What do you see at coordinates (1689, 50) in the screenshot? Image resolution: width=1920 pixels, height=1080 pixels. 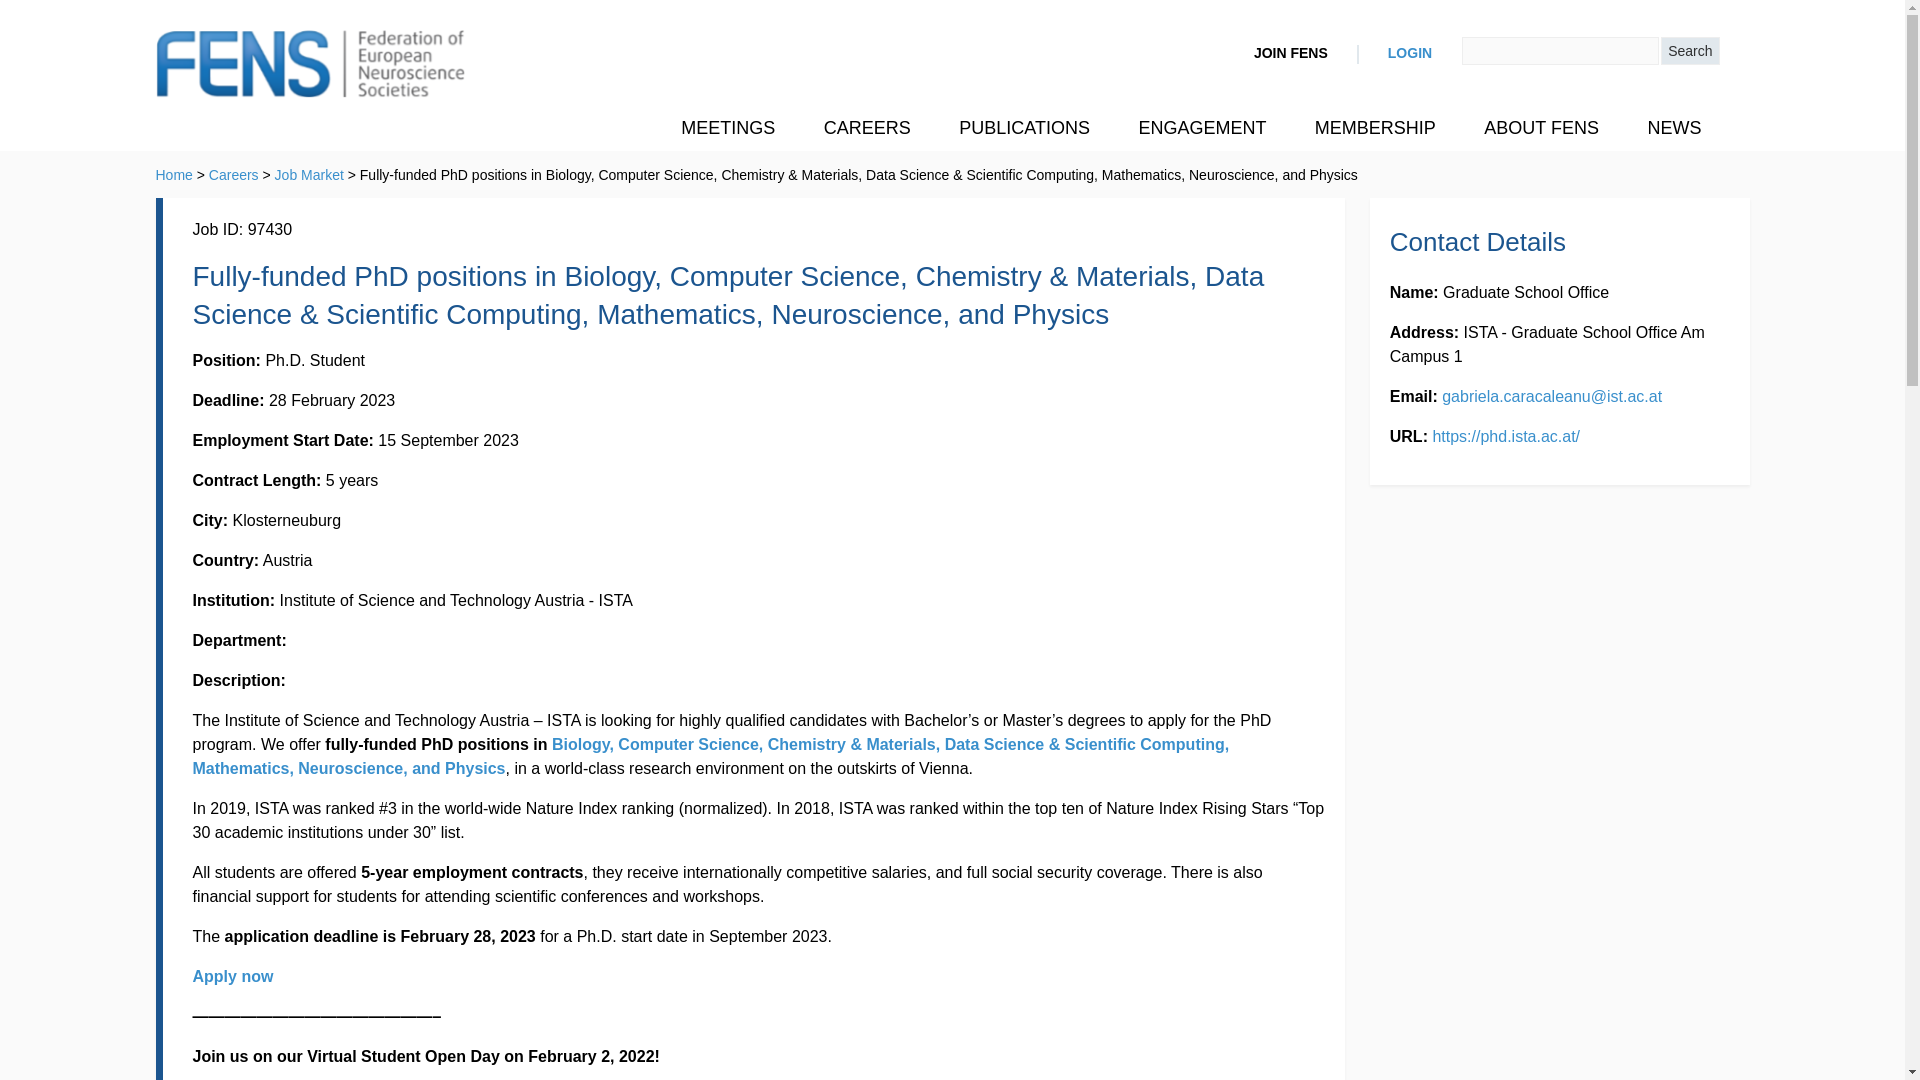 I see `Search` at bounding box center [1689, 50].